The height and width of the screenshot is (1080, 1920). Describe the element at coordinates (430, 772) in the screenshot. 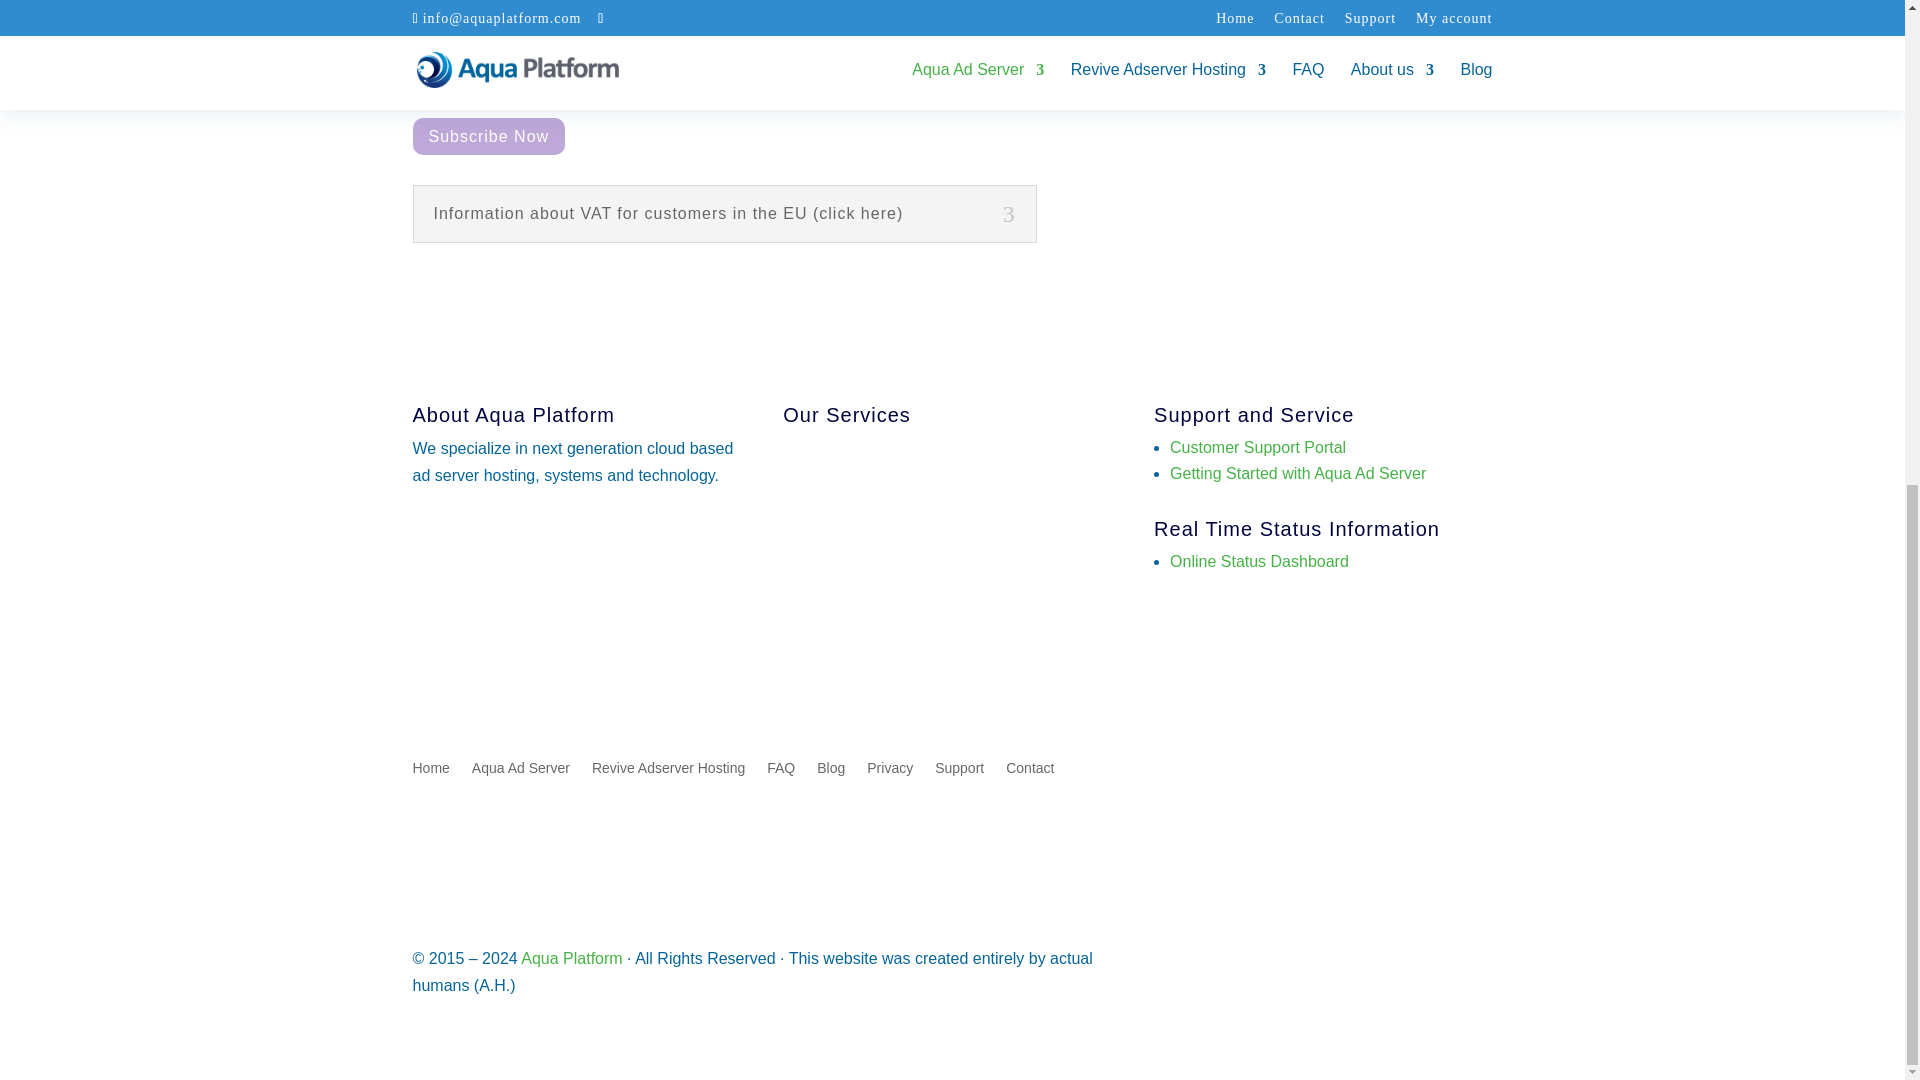

I see `Home` at that location.